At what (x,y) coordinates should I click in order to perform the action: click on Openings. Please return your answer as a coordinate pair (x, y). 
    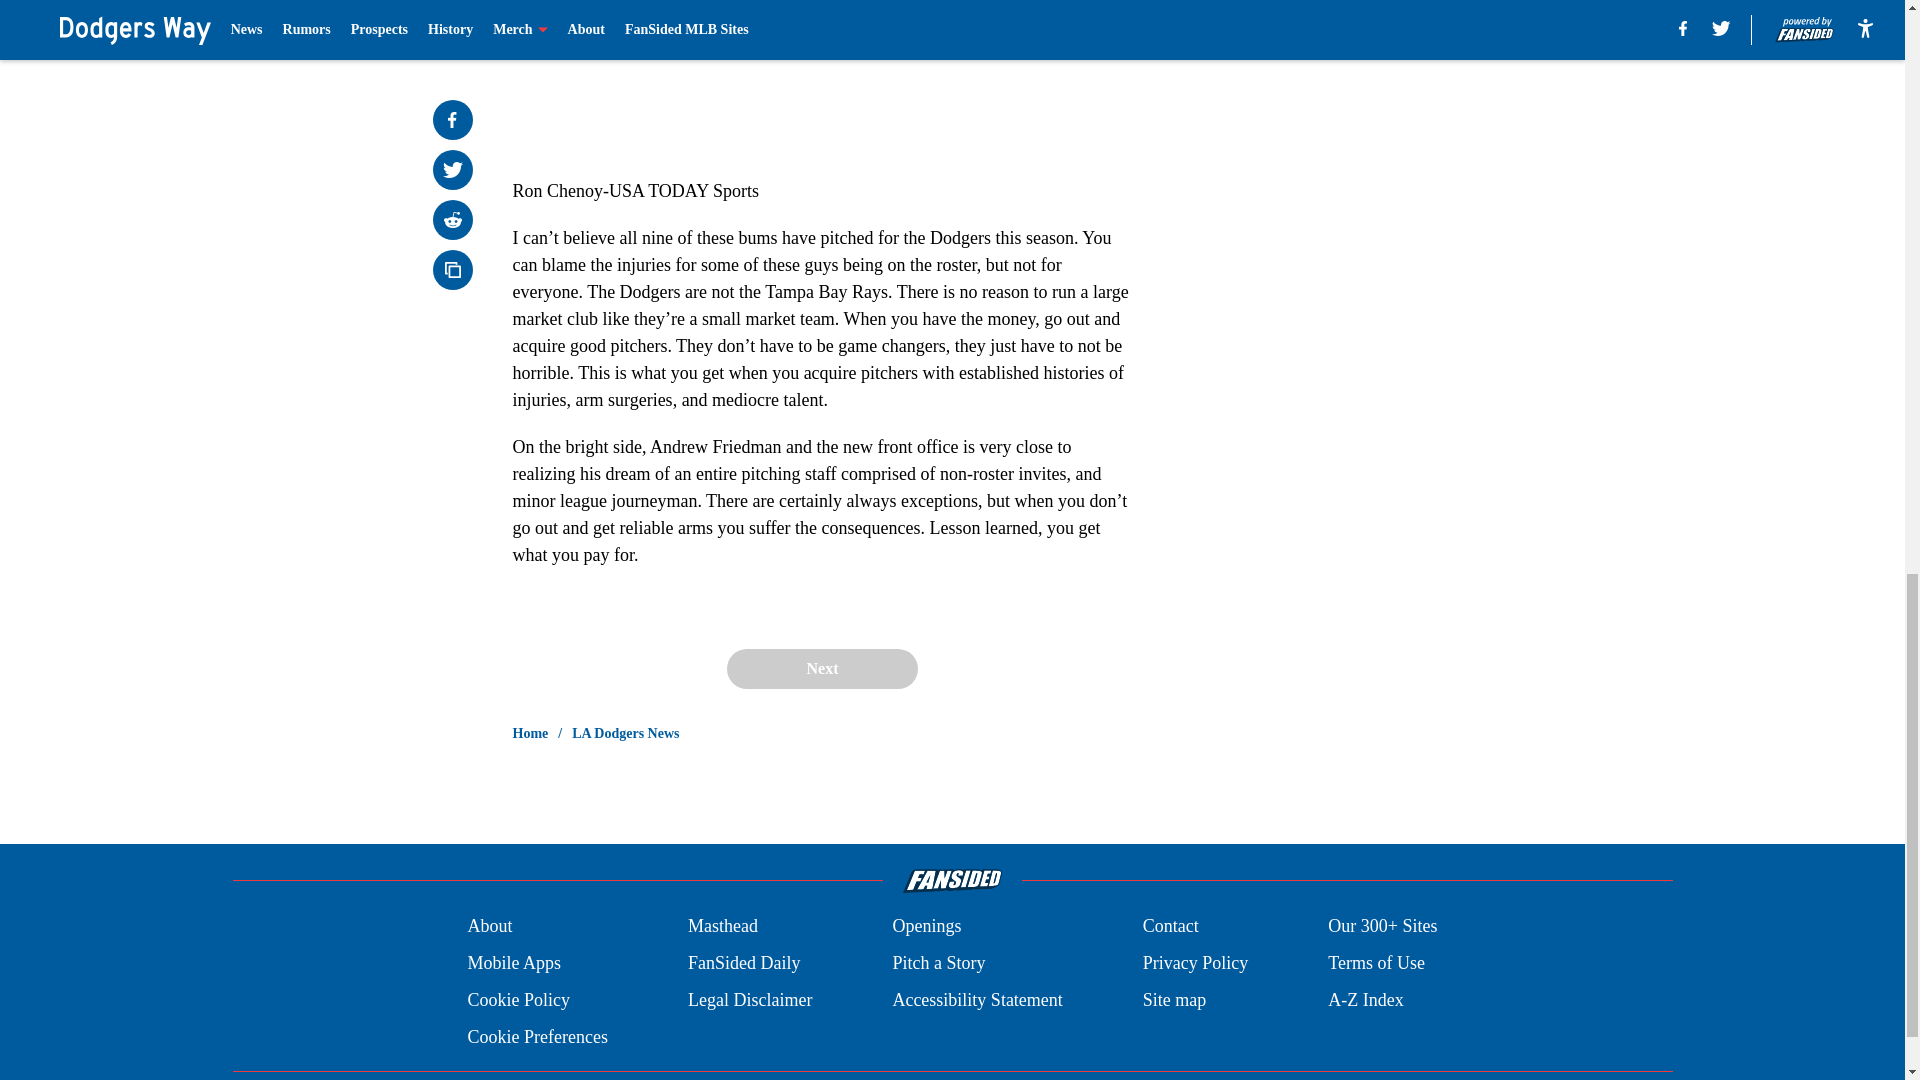
    Looking at the image, I should click on (926, 926).